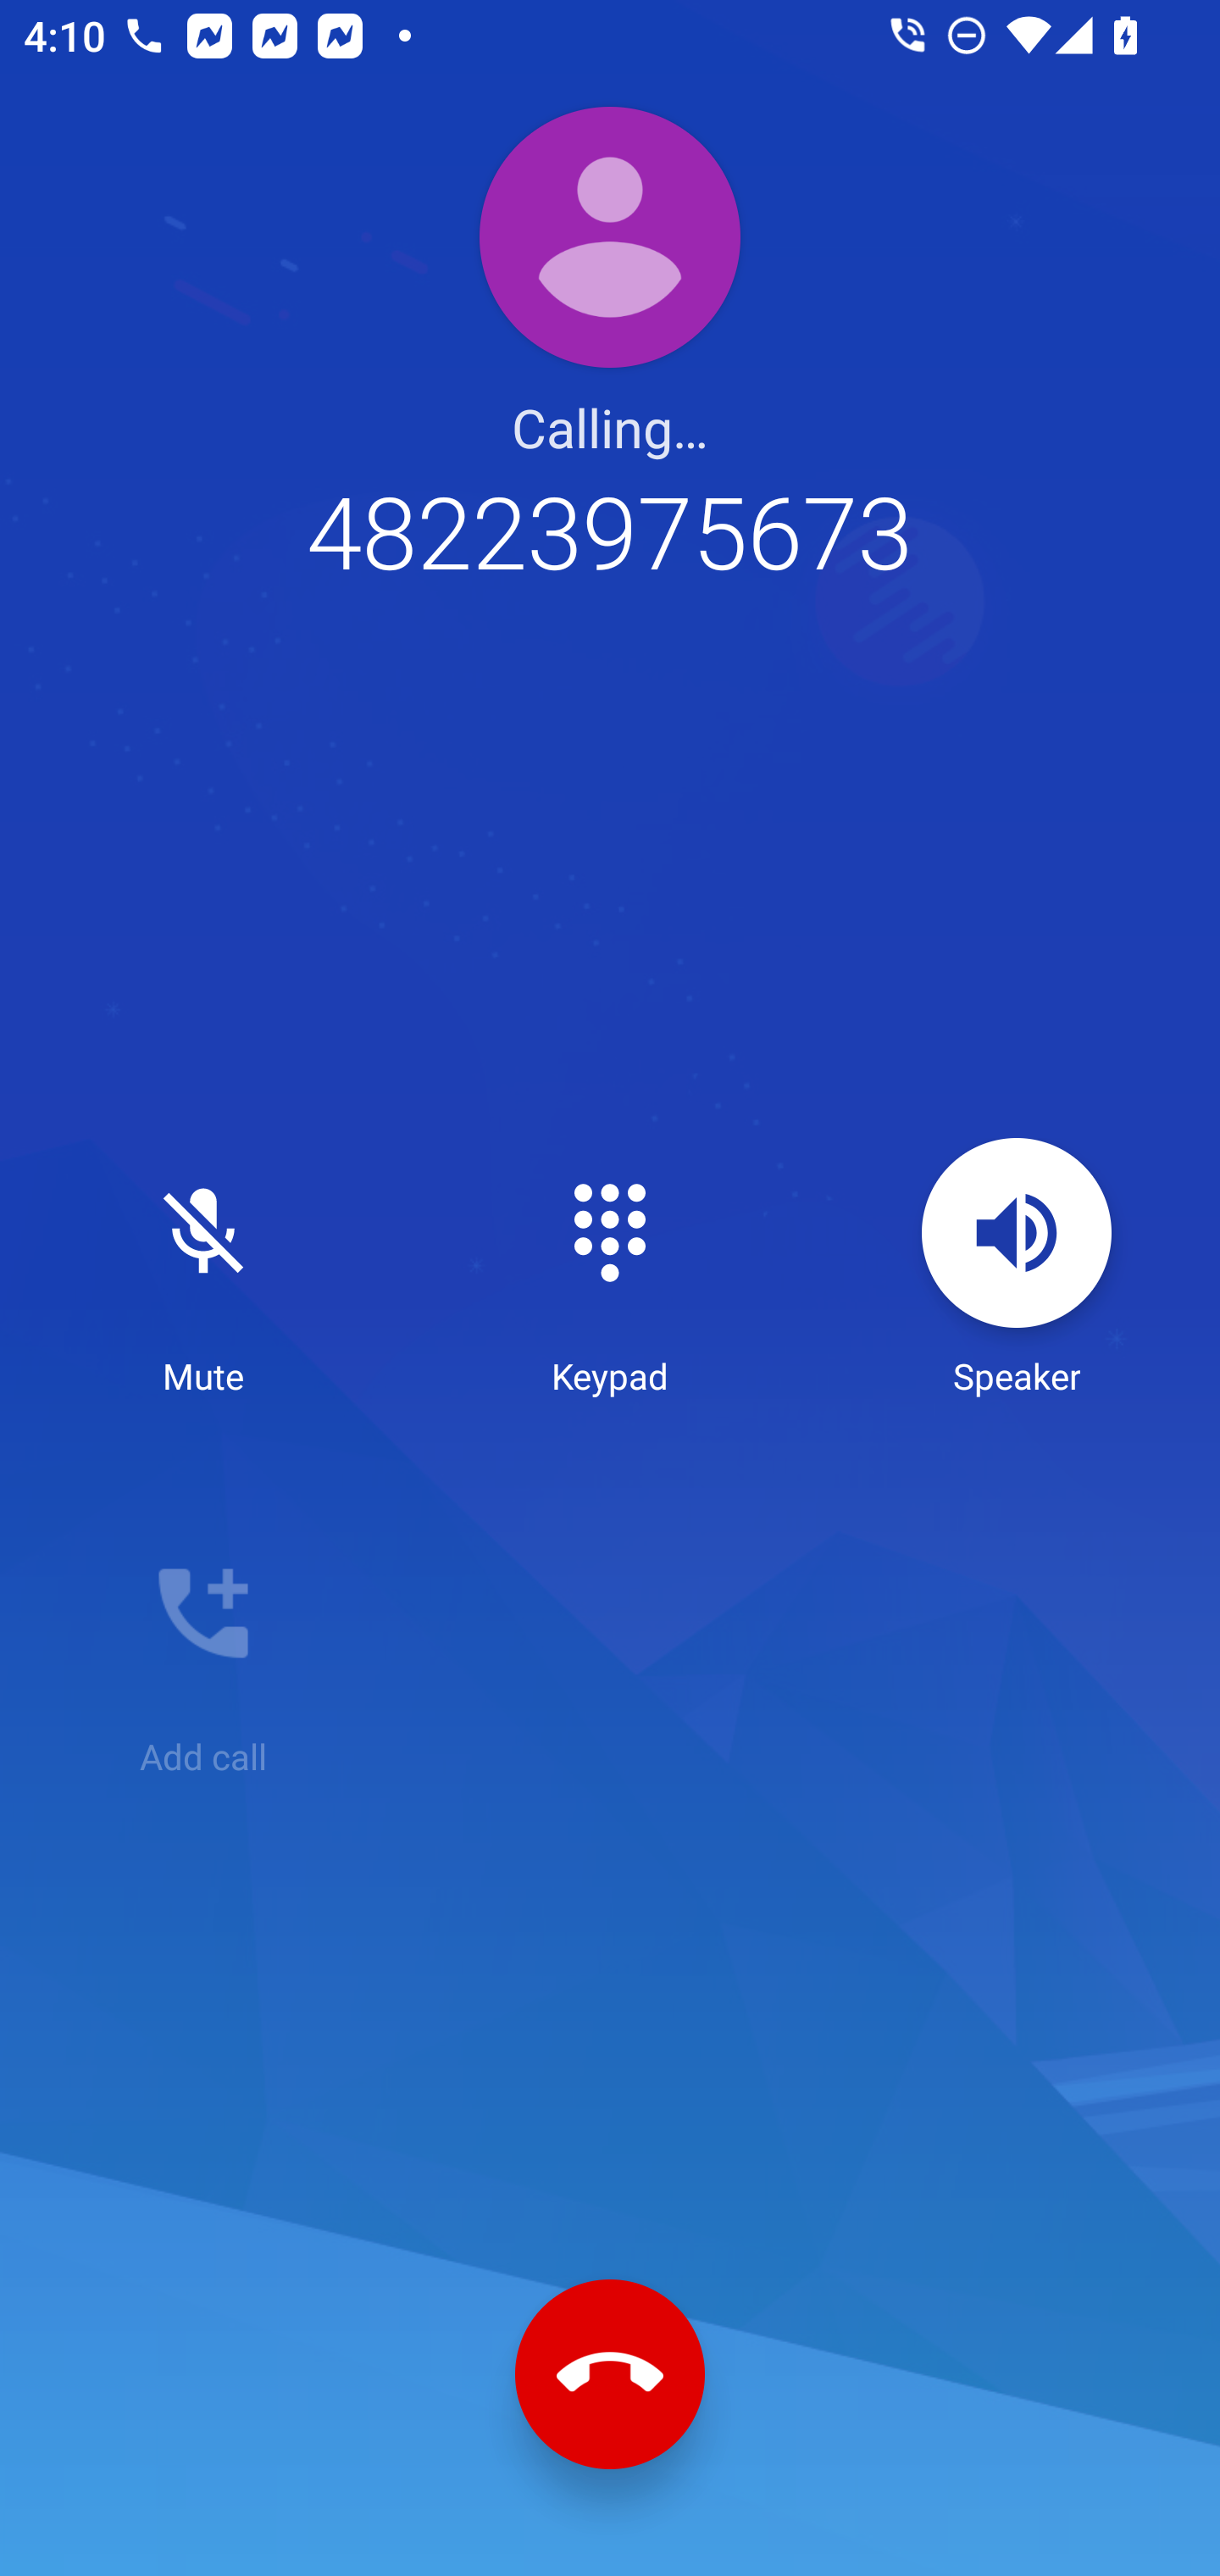 The height and width of the screenshot is (2576, 1220). What do you see at coordinates (1017, 1268) in the screenshot?
I see `Speaker, is on Speaker` at bounding box center [1017, 1268].